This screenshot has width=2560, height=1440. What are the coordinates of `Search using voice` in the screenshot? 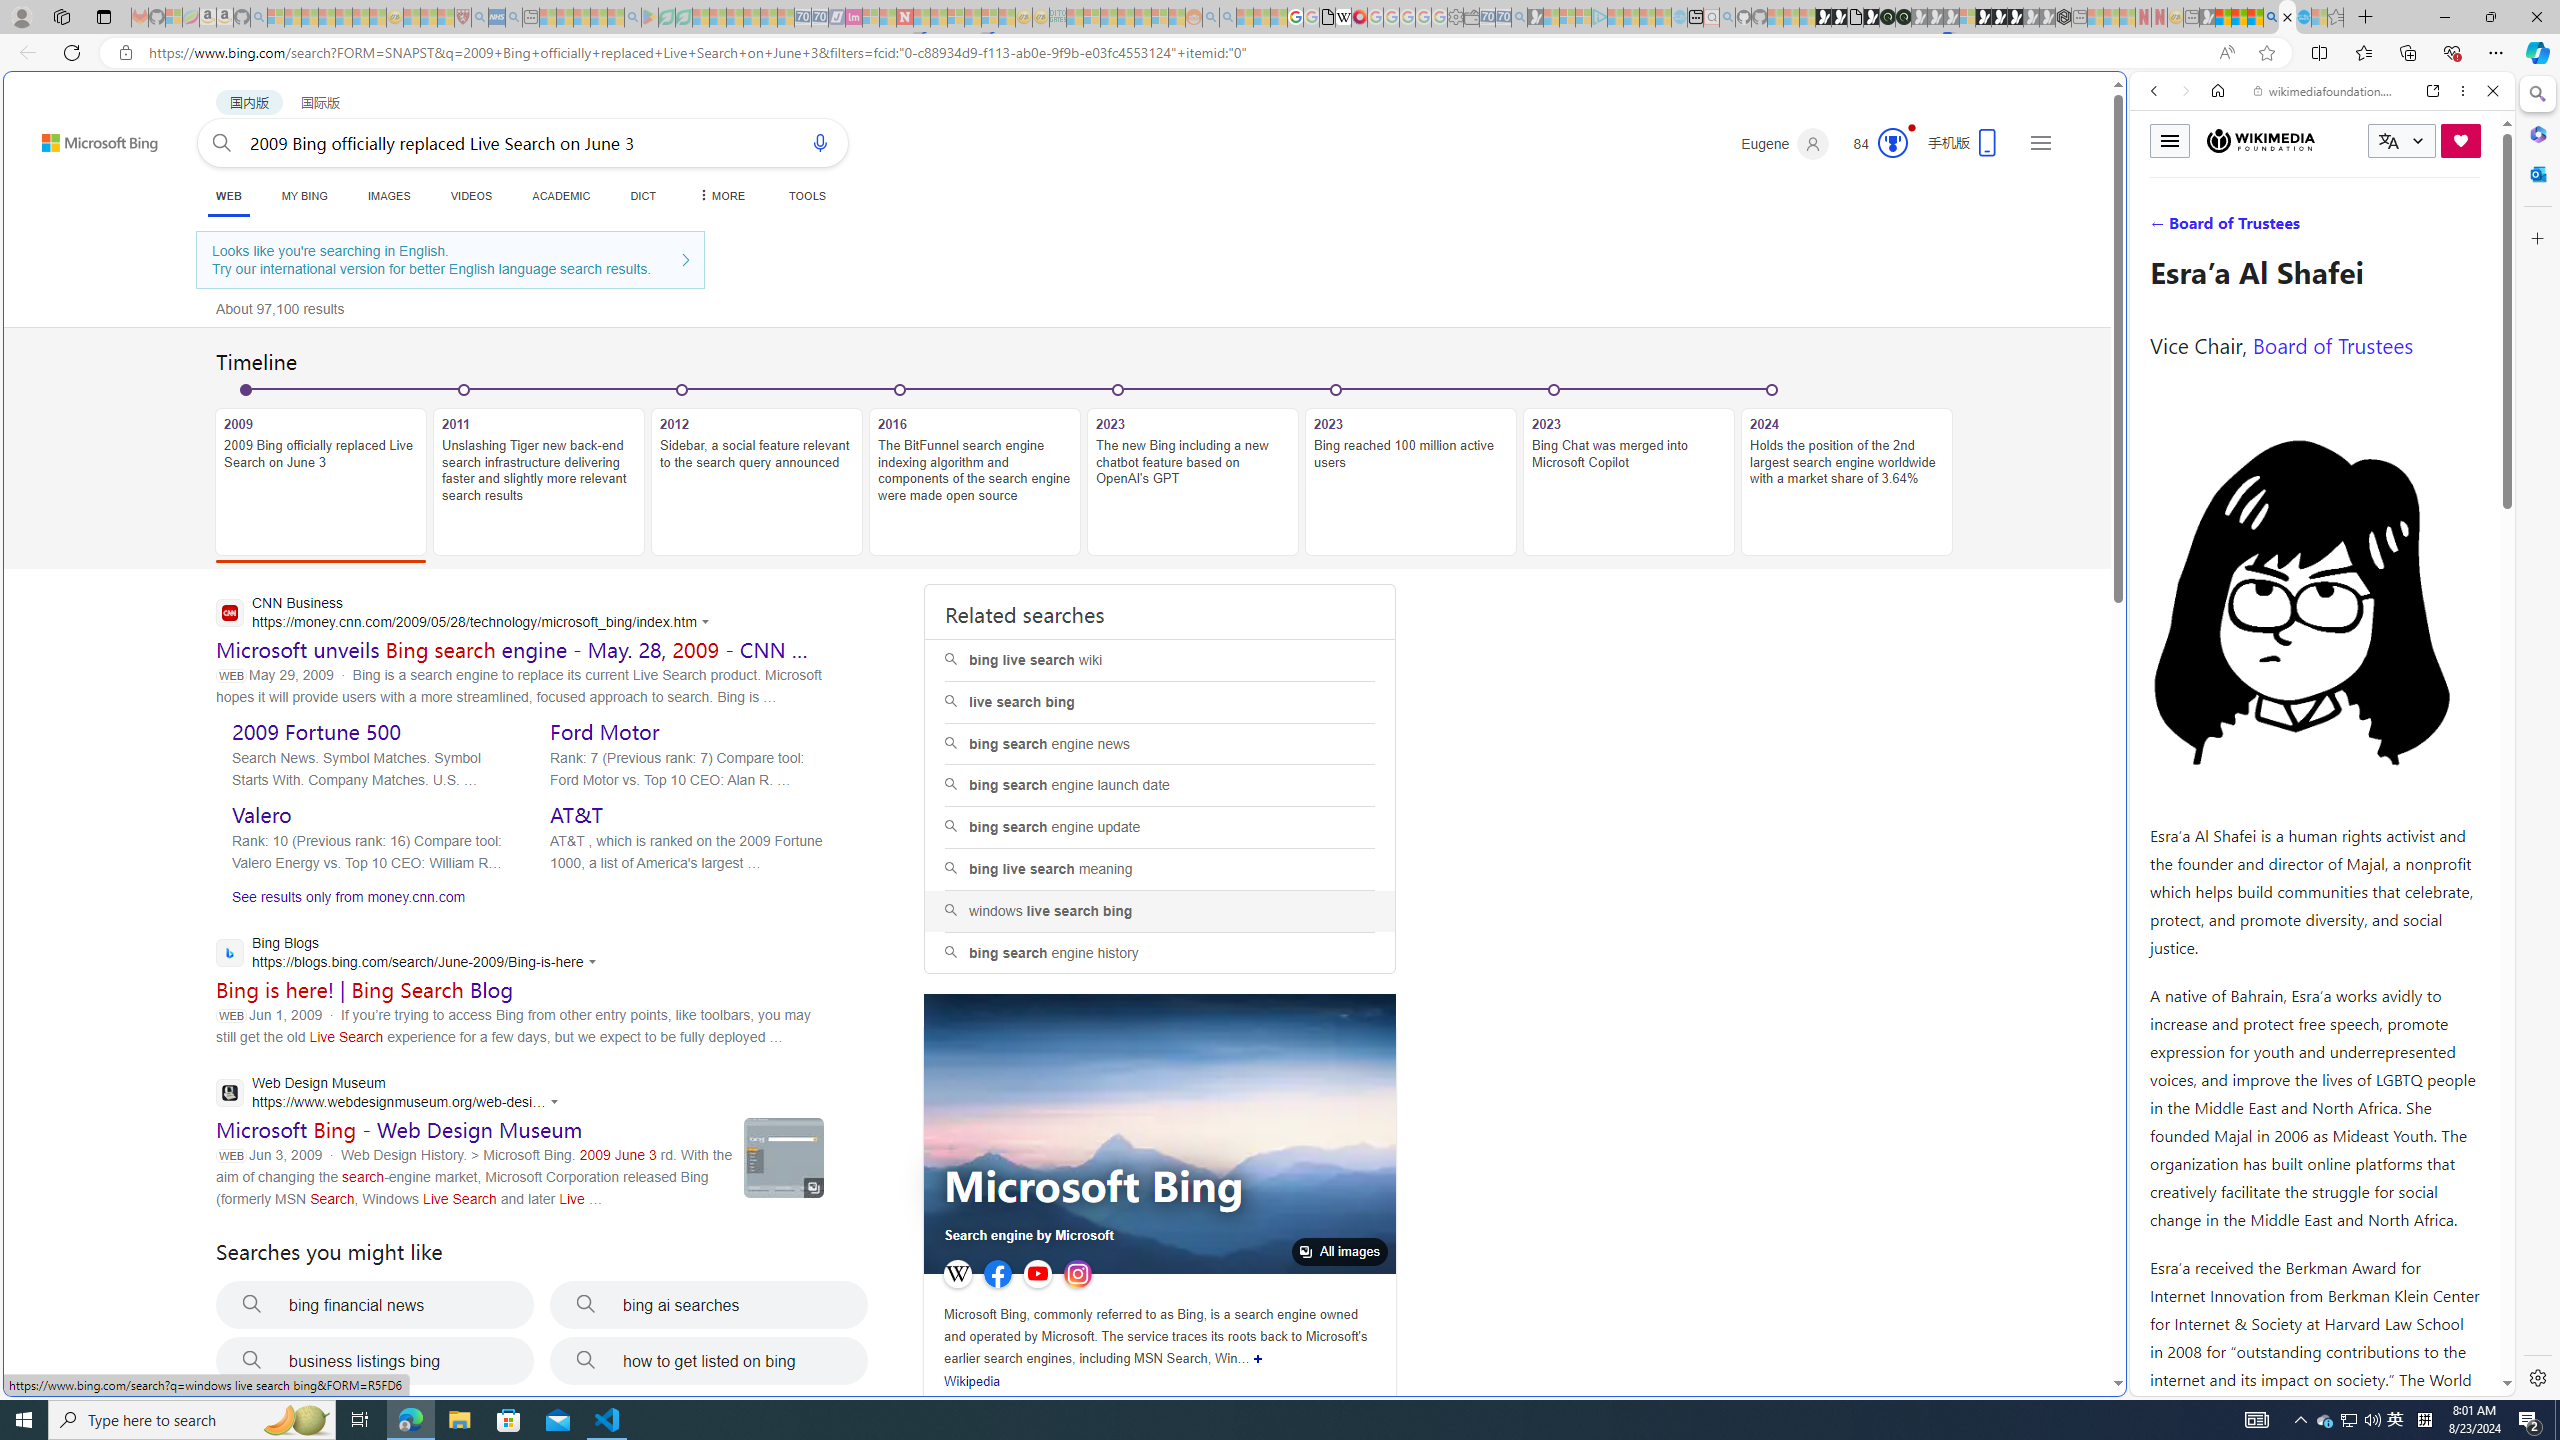 It's located at (819, 142).